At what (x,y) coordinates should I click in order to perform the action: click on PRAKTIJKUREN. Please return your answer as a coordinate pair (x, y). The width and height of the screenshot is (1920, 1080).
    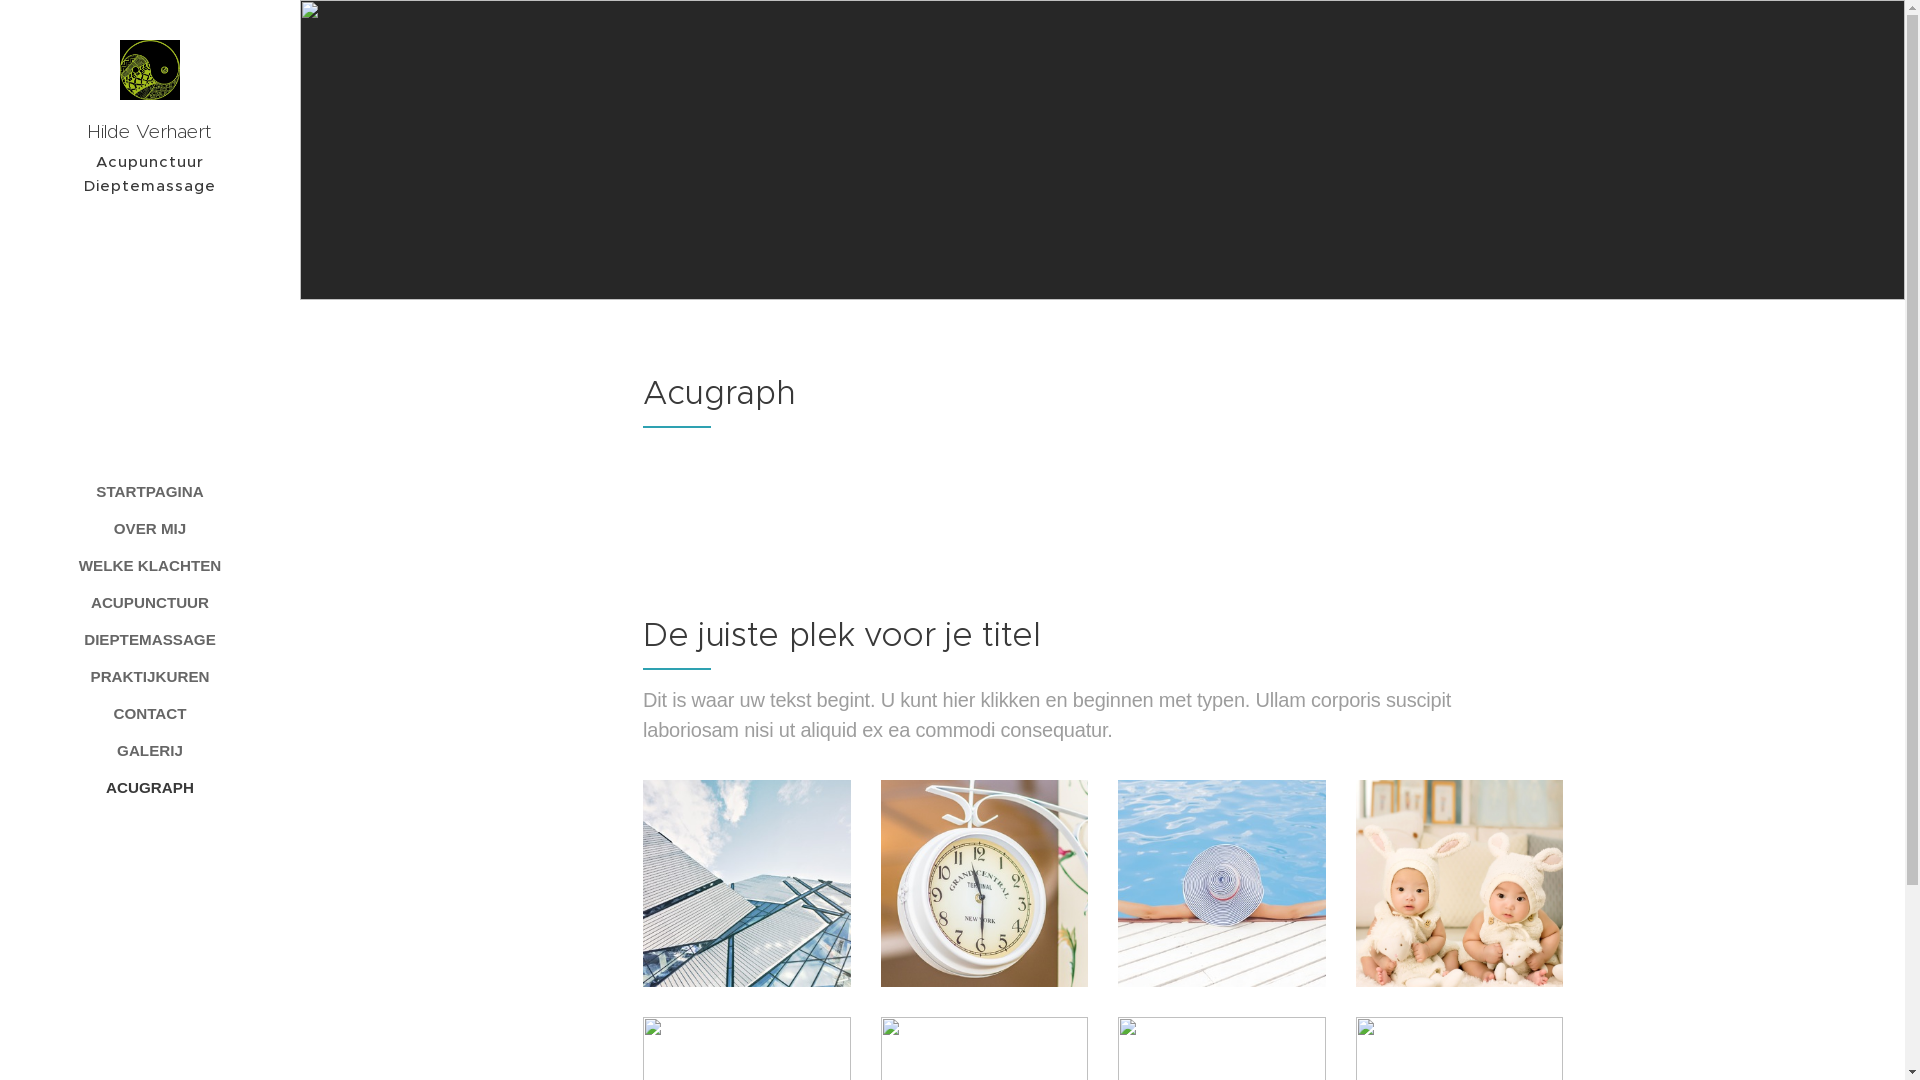
    Looking at the image, I should click on (150, 676).